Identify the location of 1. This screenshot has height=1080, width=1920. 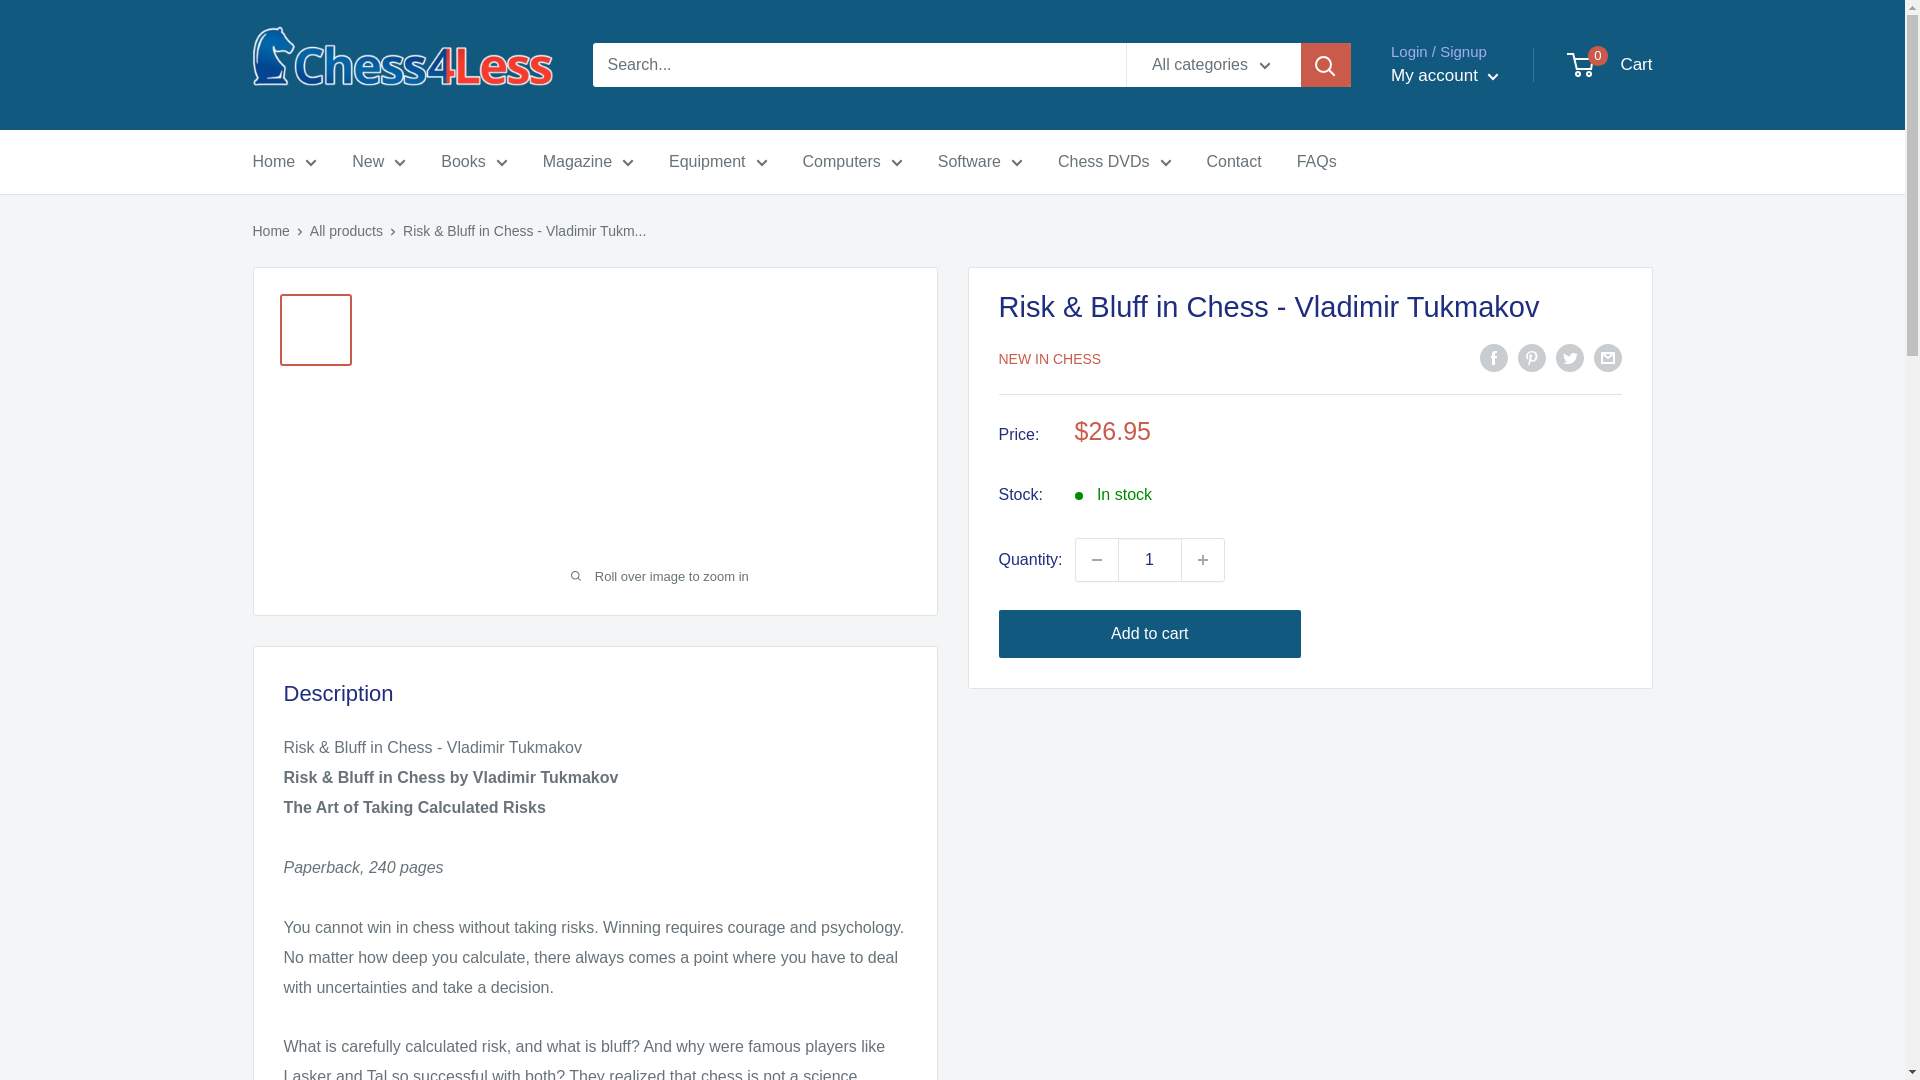
(1150, 560).